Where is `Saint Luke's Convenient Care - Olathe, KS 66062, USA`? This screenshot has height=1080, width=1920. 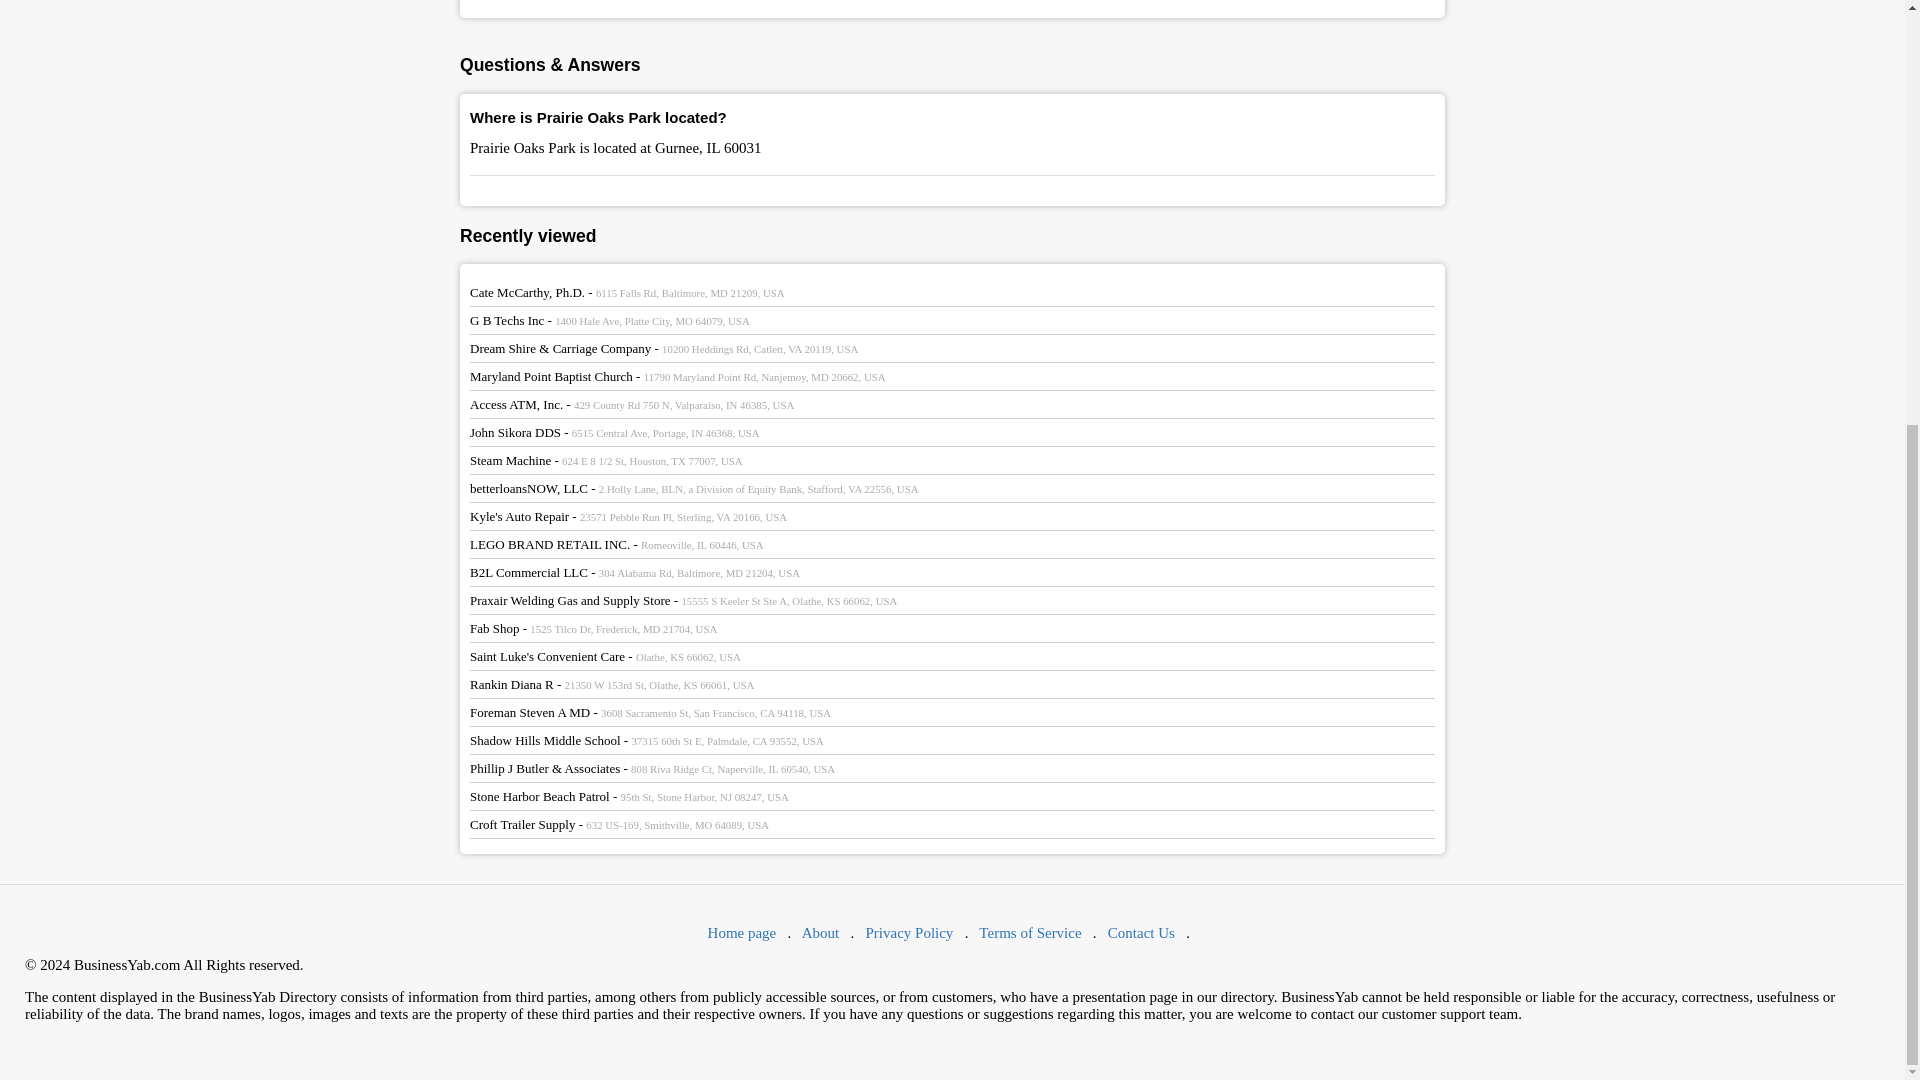 Saint Luke's Convenient Care - Olathe, KS 66062, USA is located at coordinates (606, 656).